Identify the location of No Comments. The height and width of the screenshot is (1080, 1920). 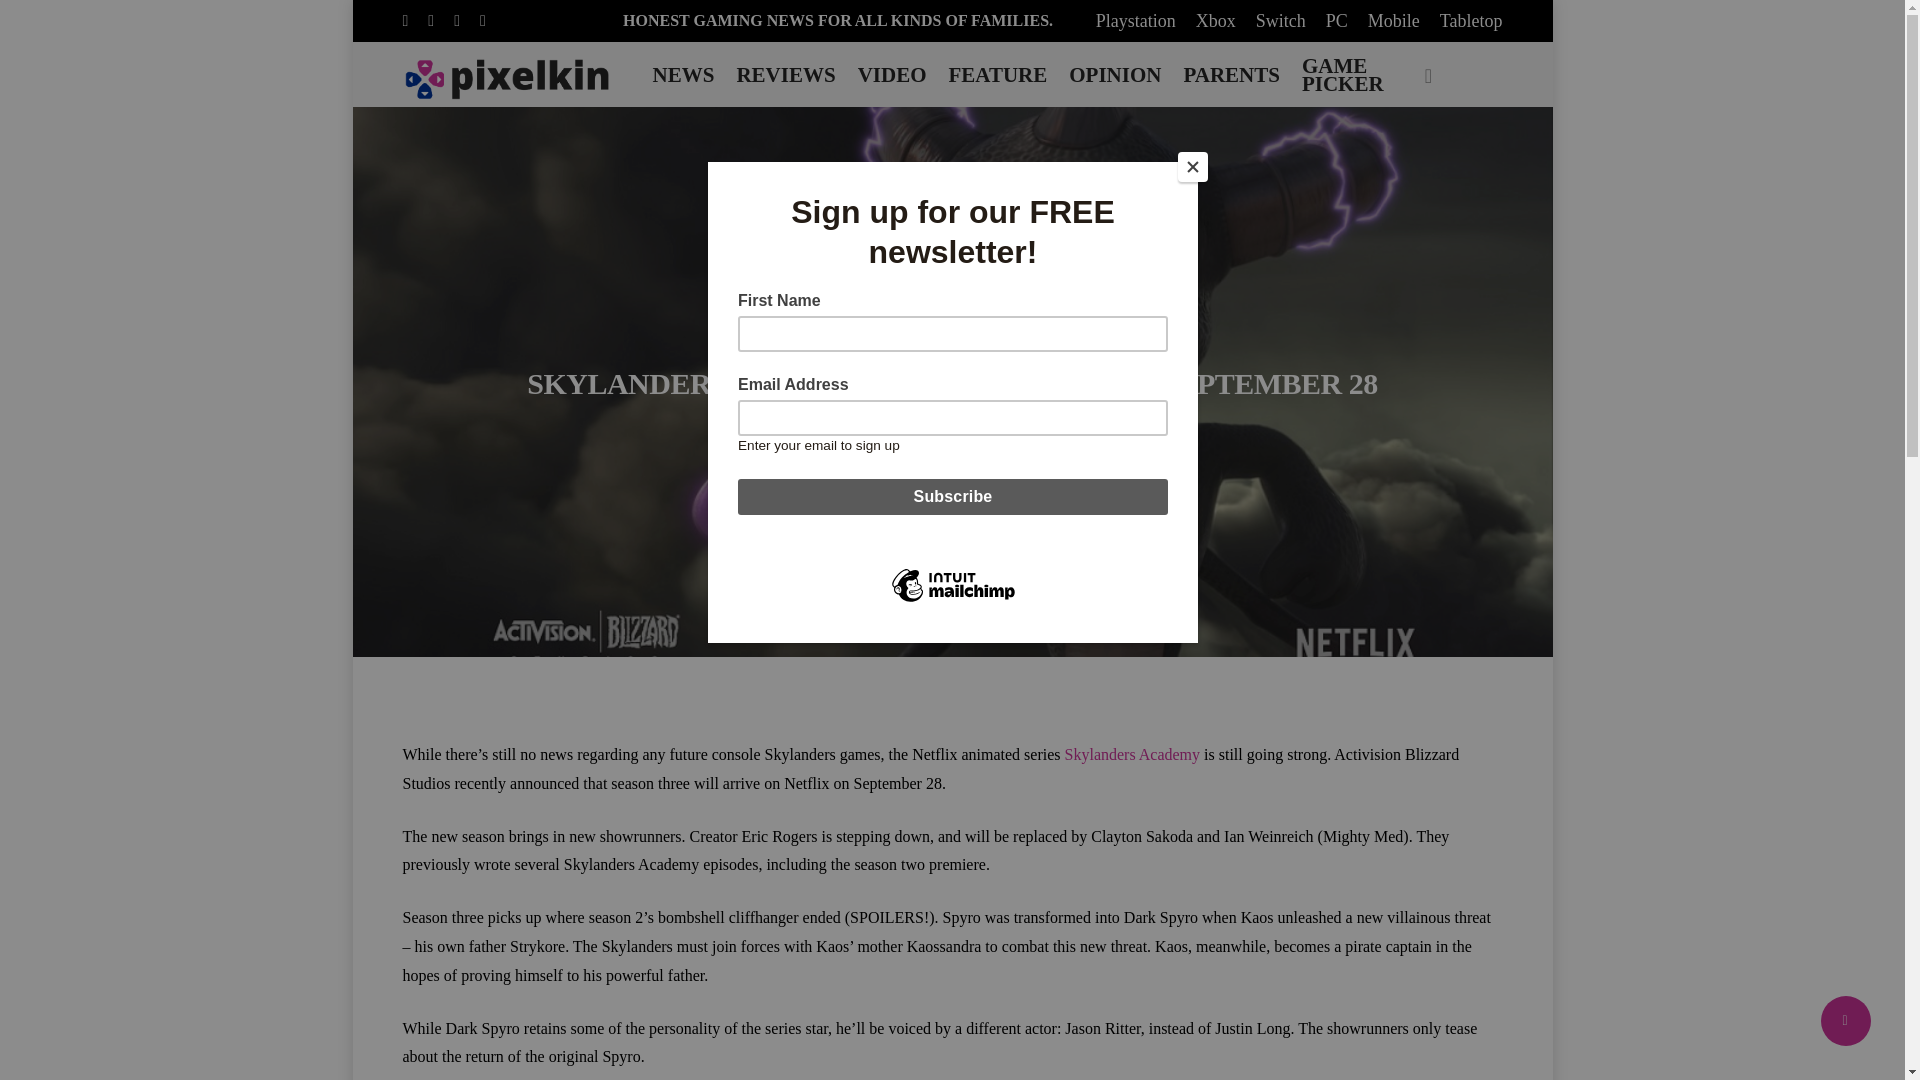
(1026, 433).